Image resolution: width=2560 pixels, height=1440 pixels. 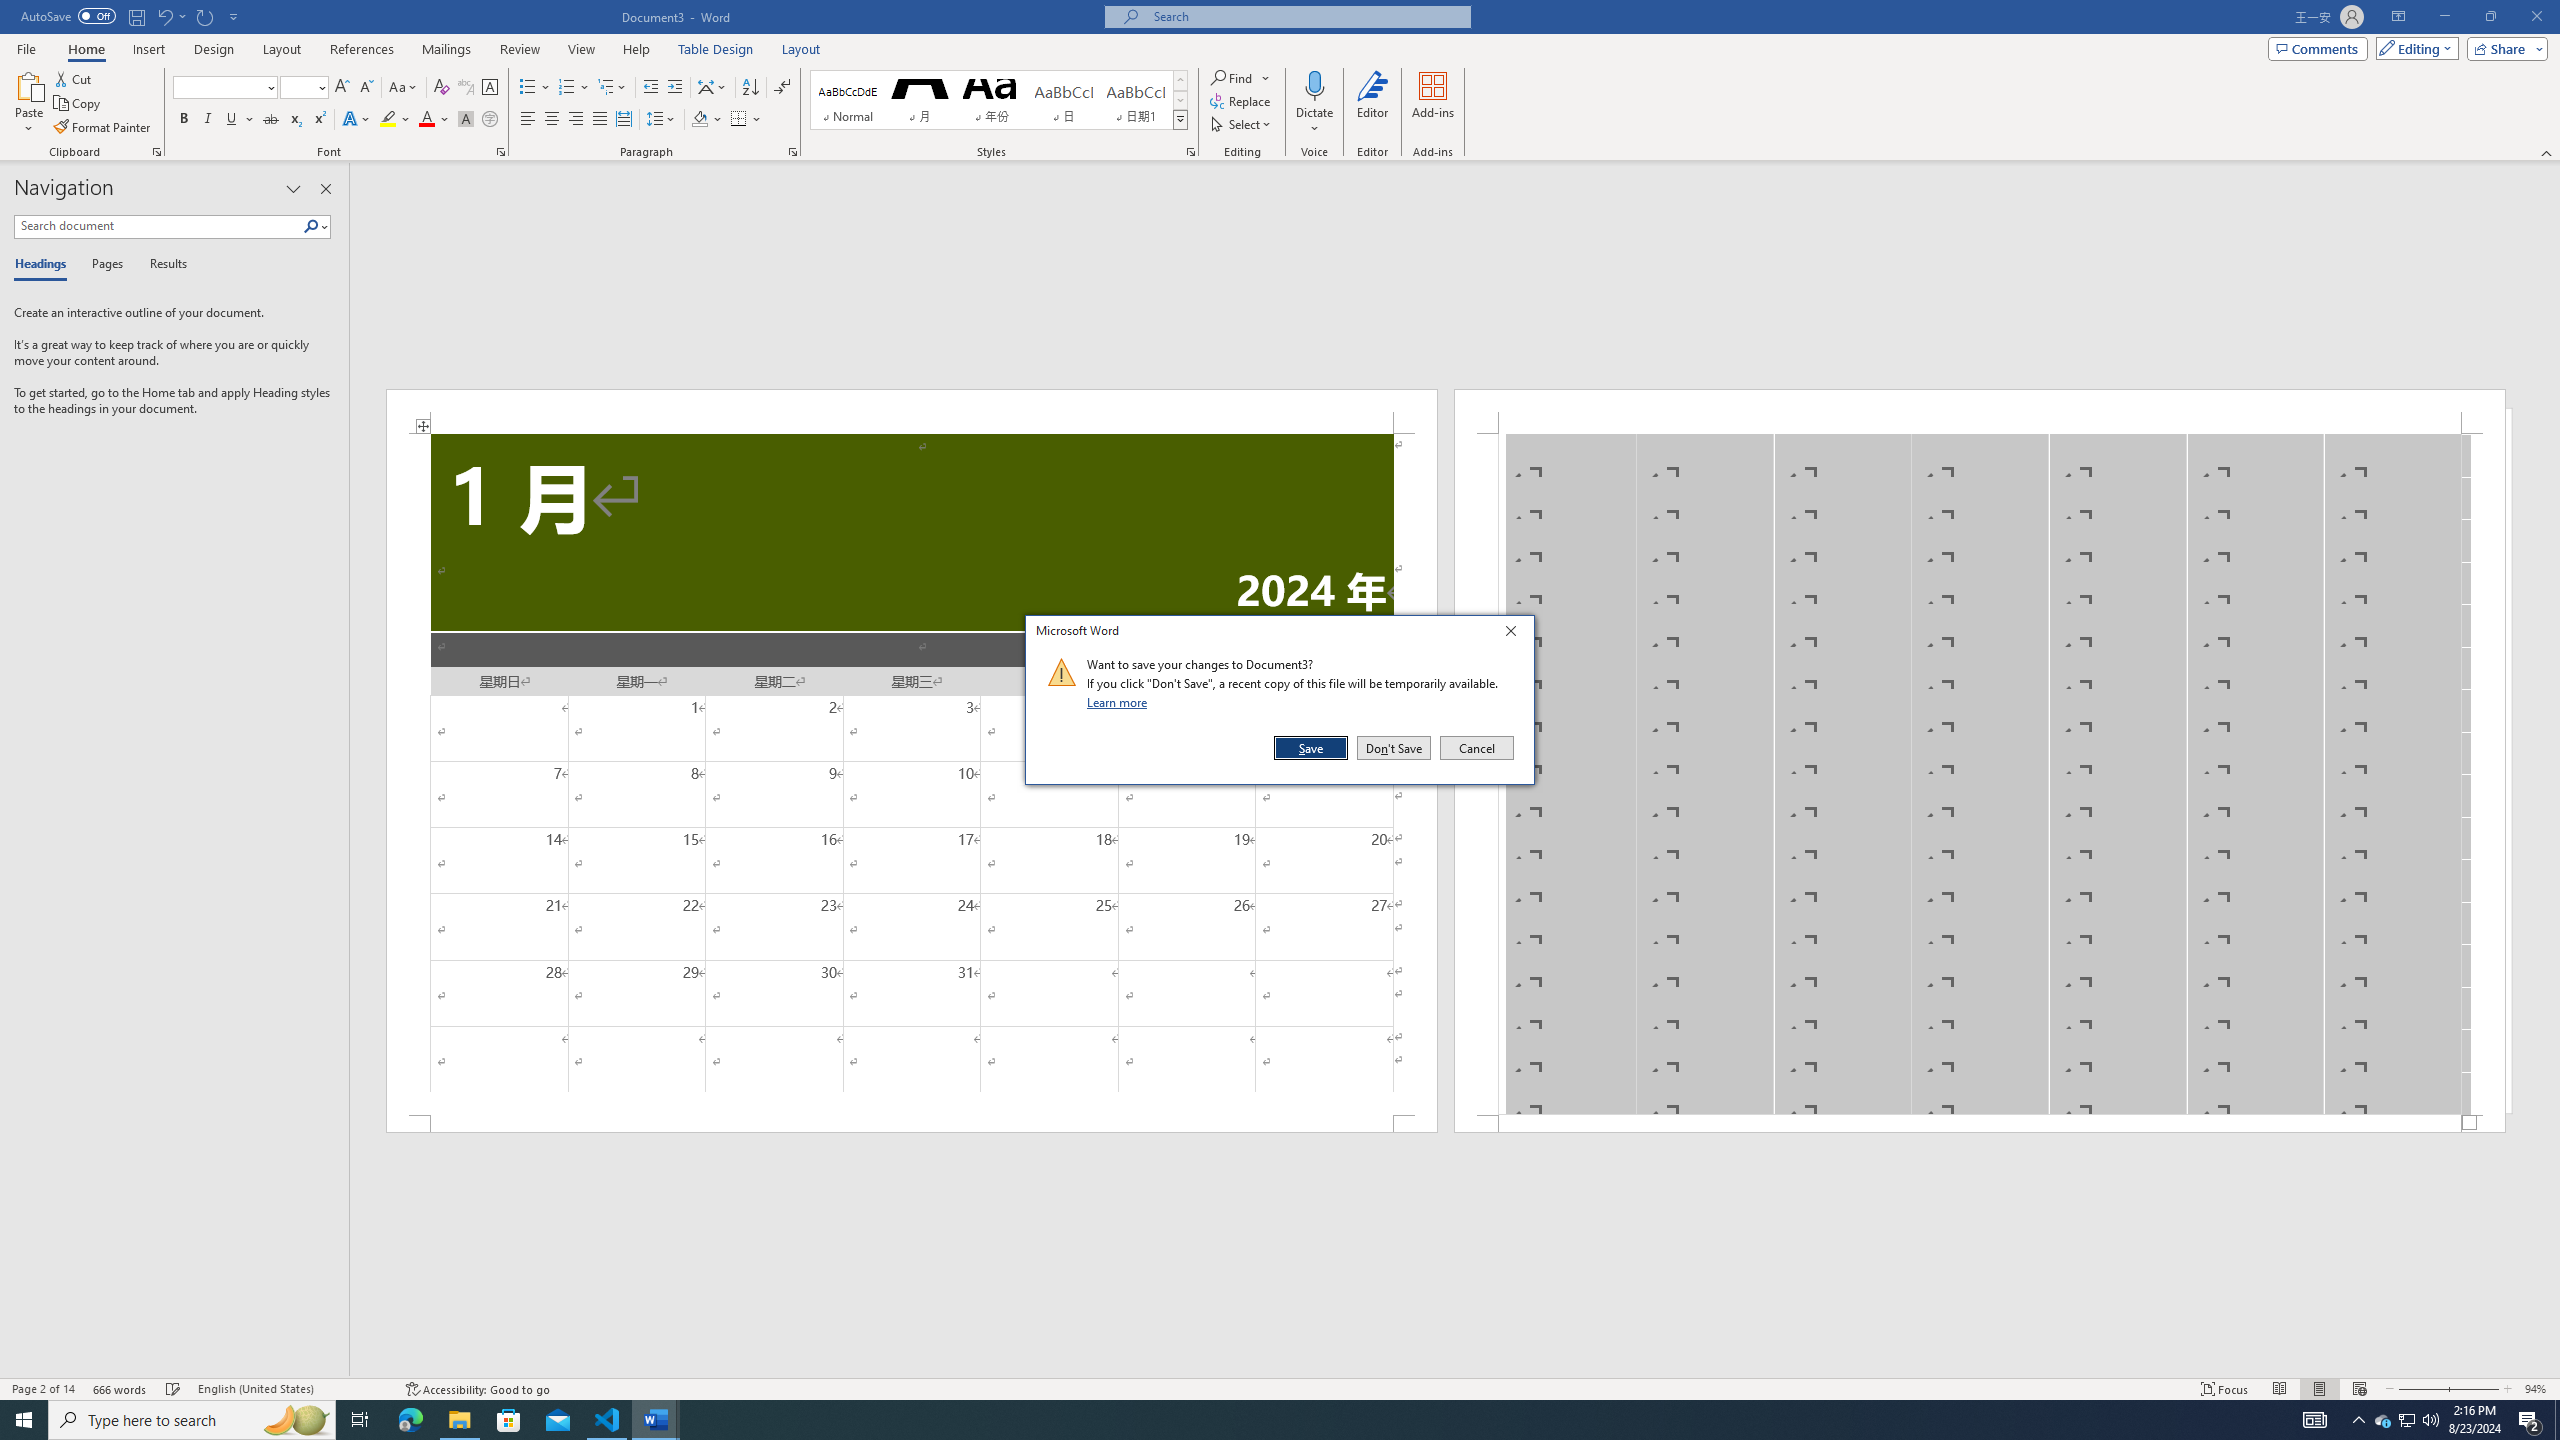 What do you see at coordinates (104, 128) in the screenshot?
I see `Format Painter` at bounding box center [104, 128].